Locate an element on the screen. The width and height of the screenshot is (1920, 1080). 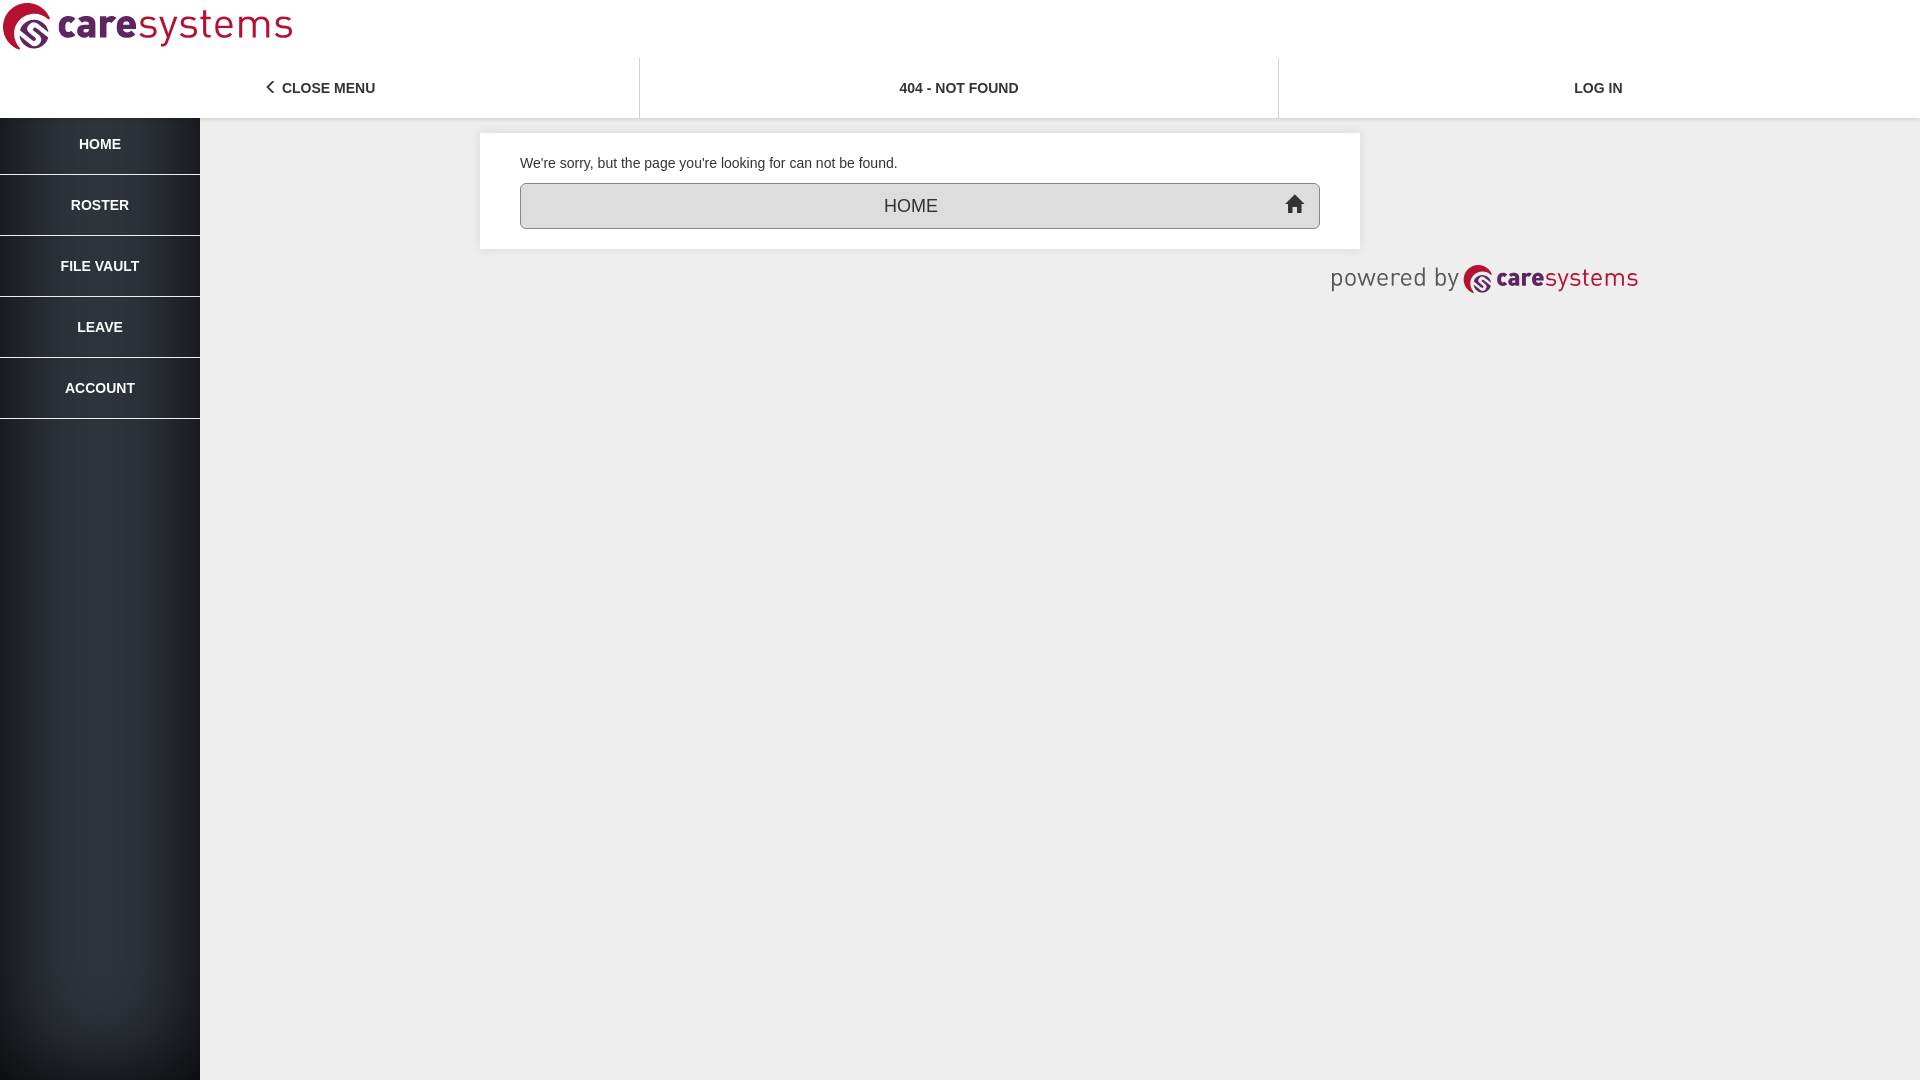
HOME is located at coordinates (920, 206).